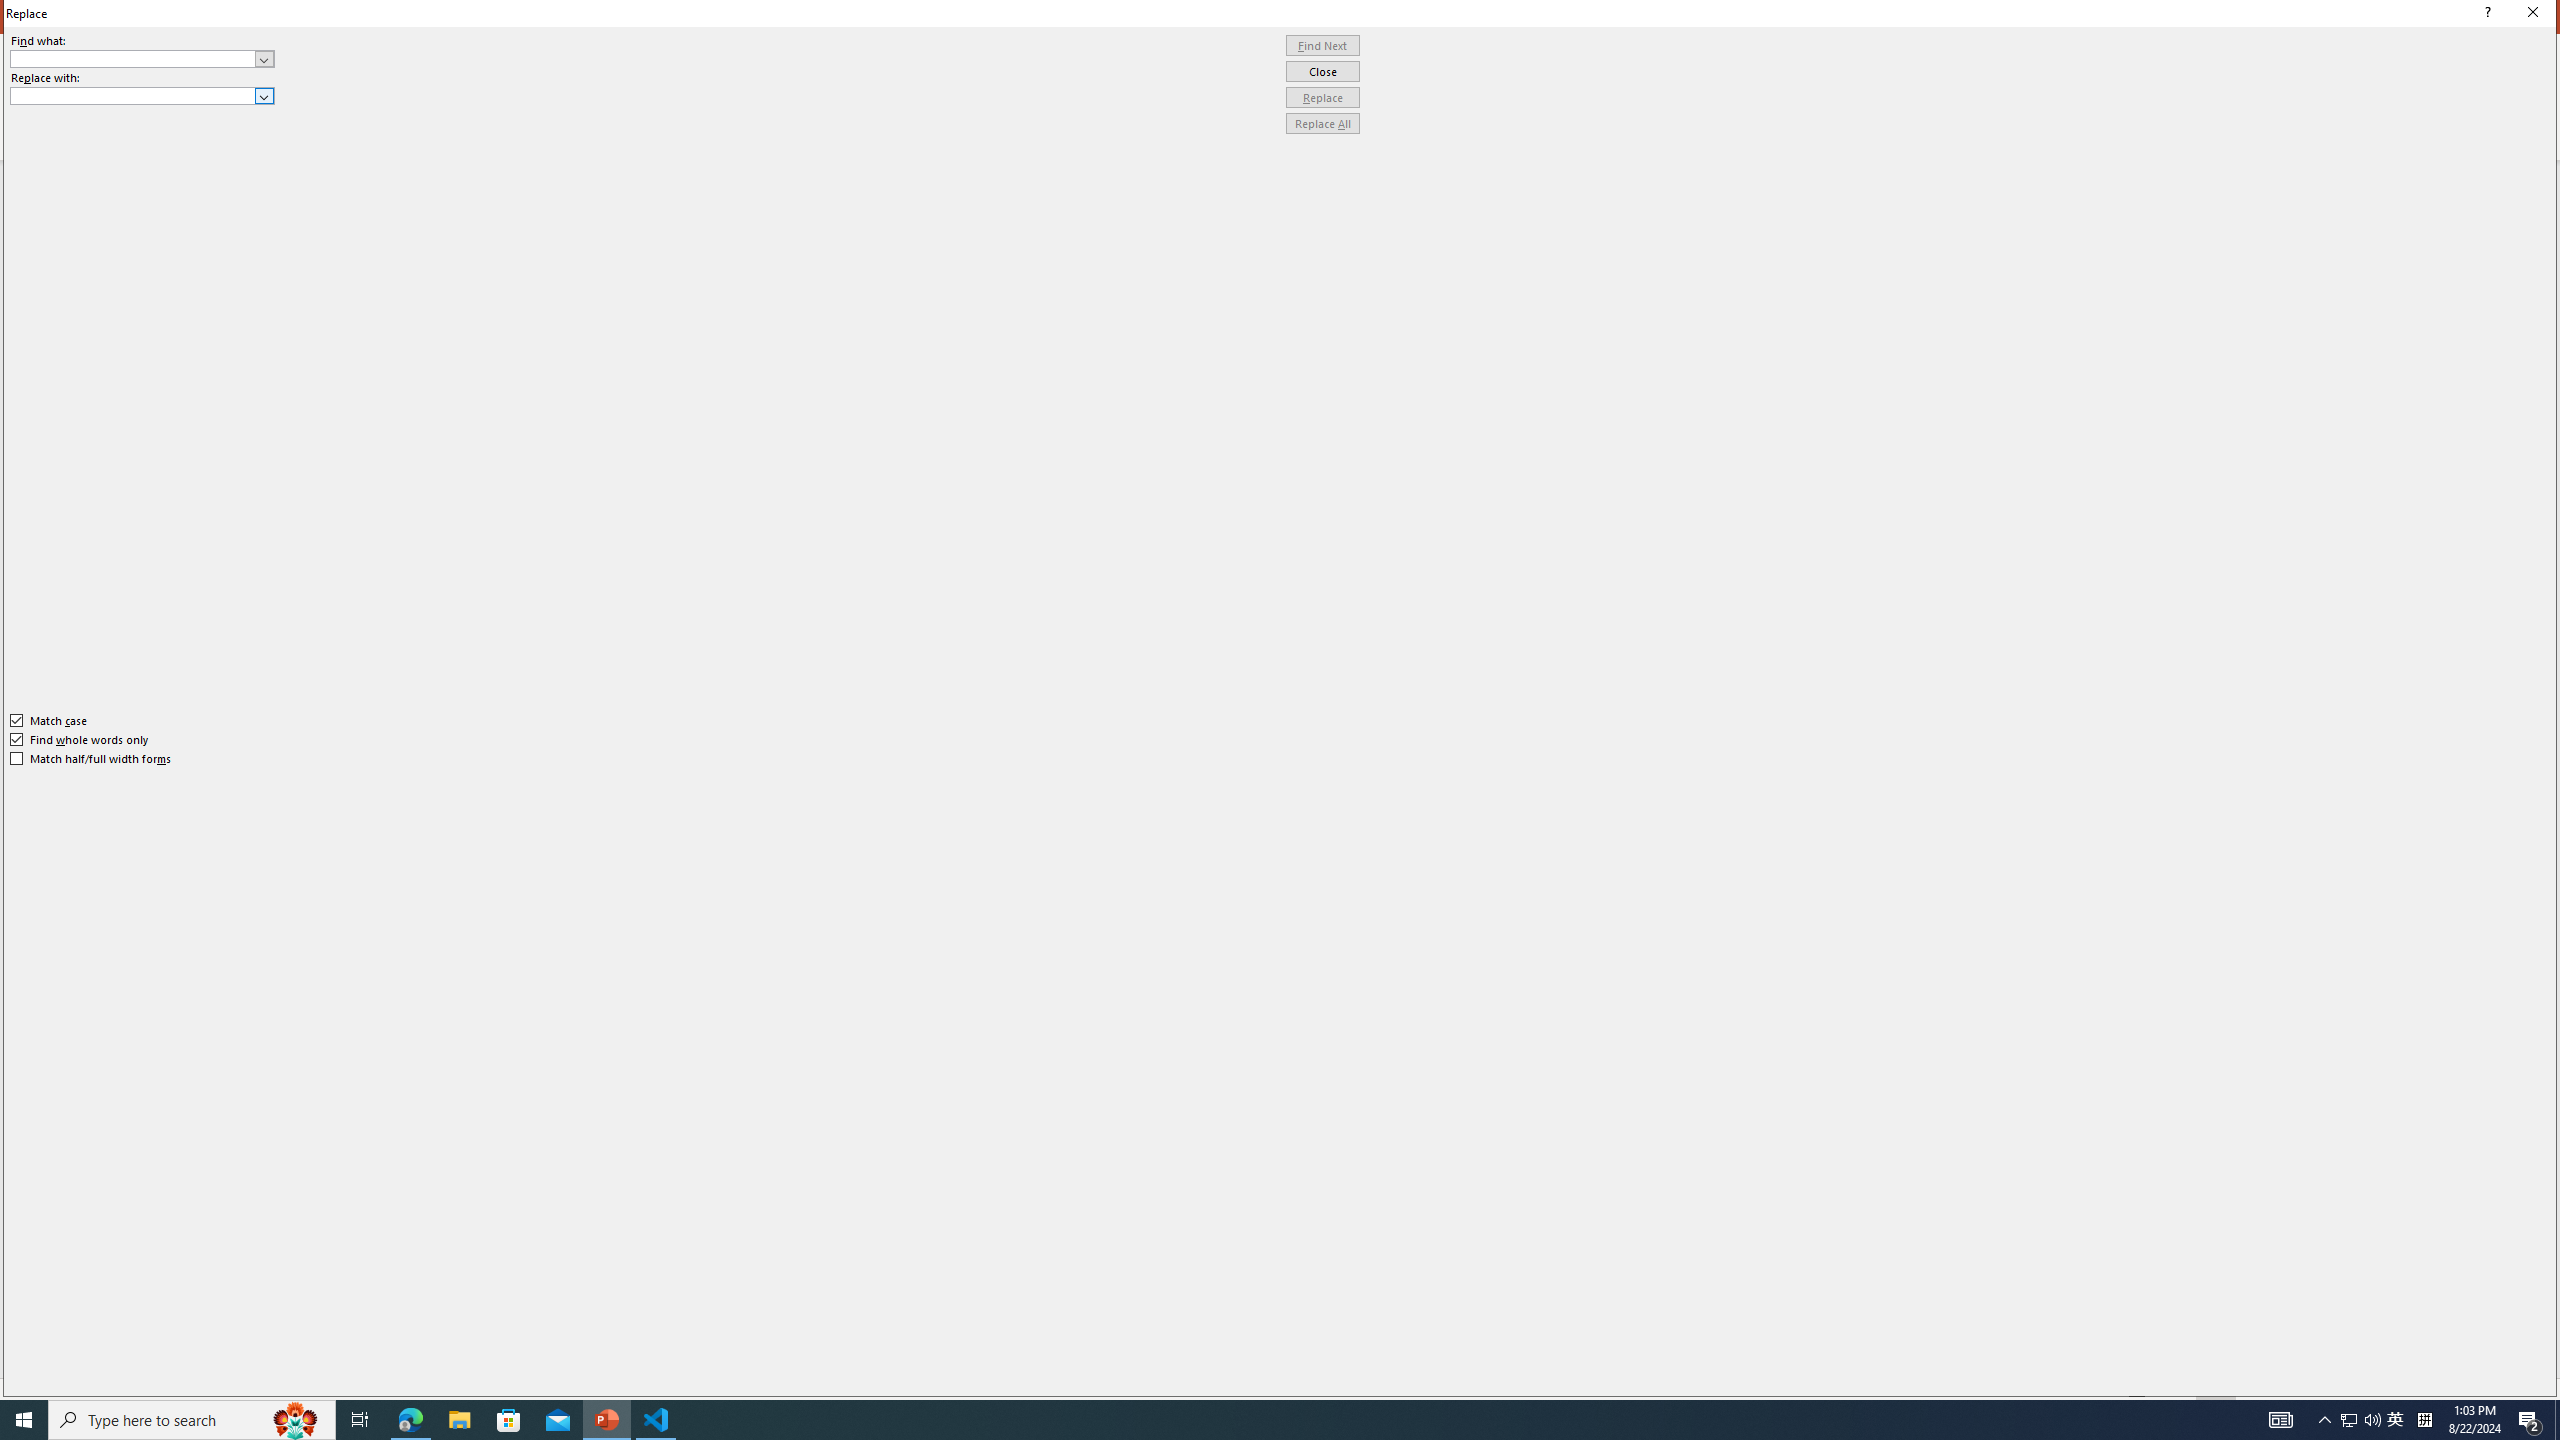 This screenshot has height=1440, width=2560. What do you see at coordinates (1323, 98) in the screenshot?
I see `Replace` at bounding box center [1323, 98].